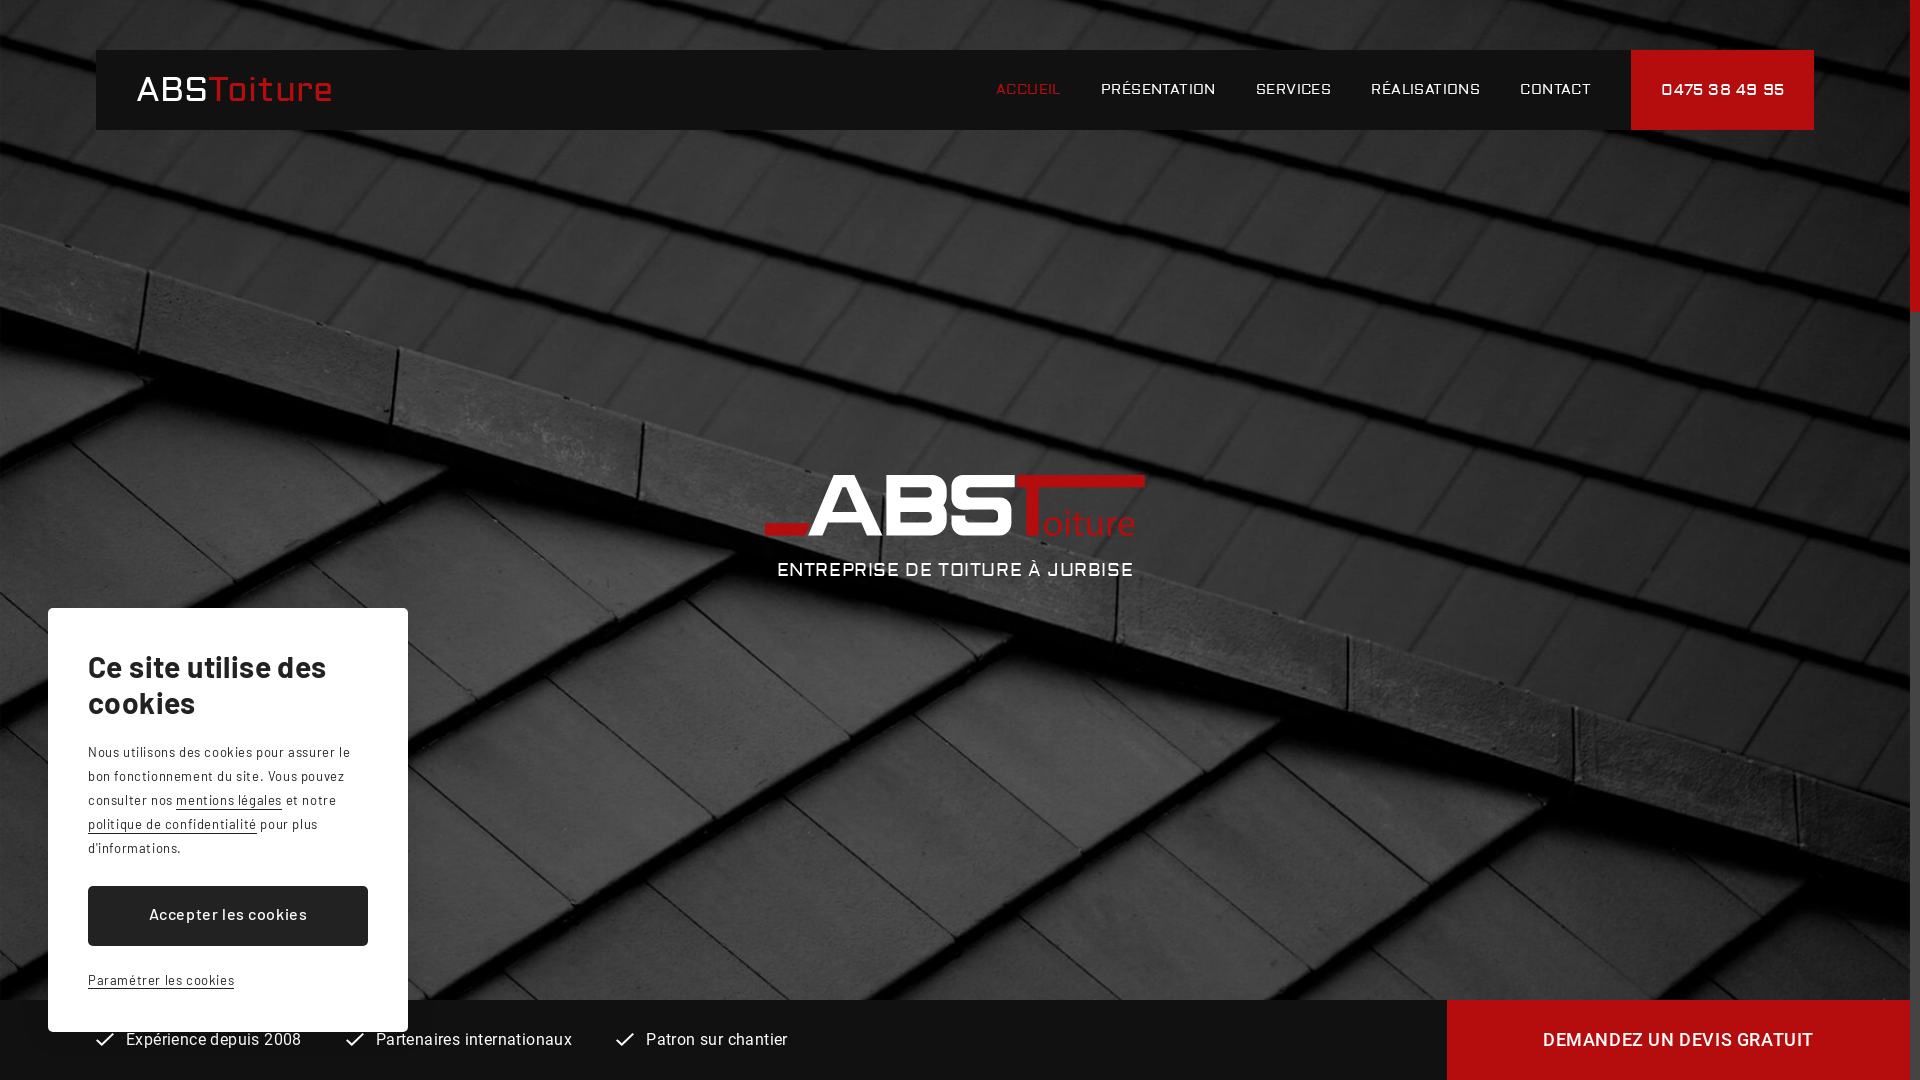 Image resolution: width=1920 pixels, height=1080 pixels. Describe the element at coordinates (1028, 90) in the screenshot. I see `ACCUEIL` at that location.